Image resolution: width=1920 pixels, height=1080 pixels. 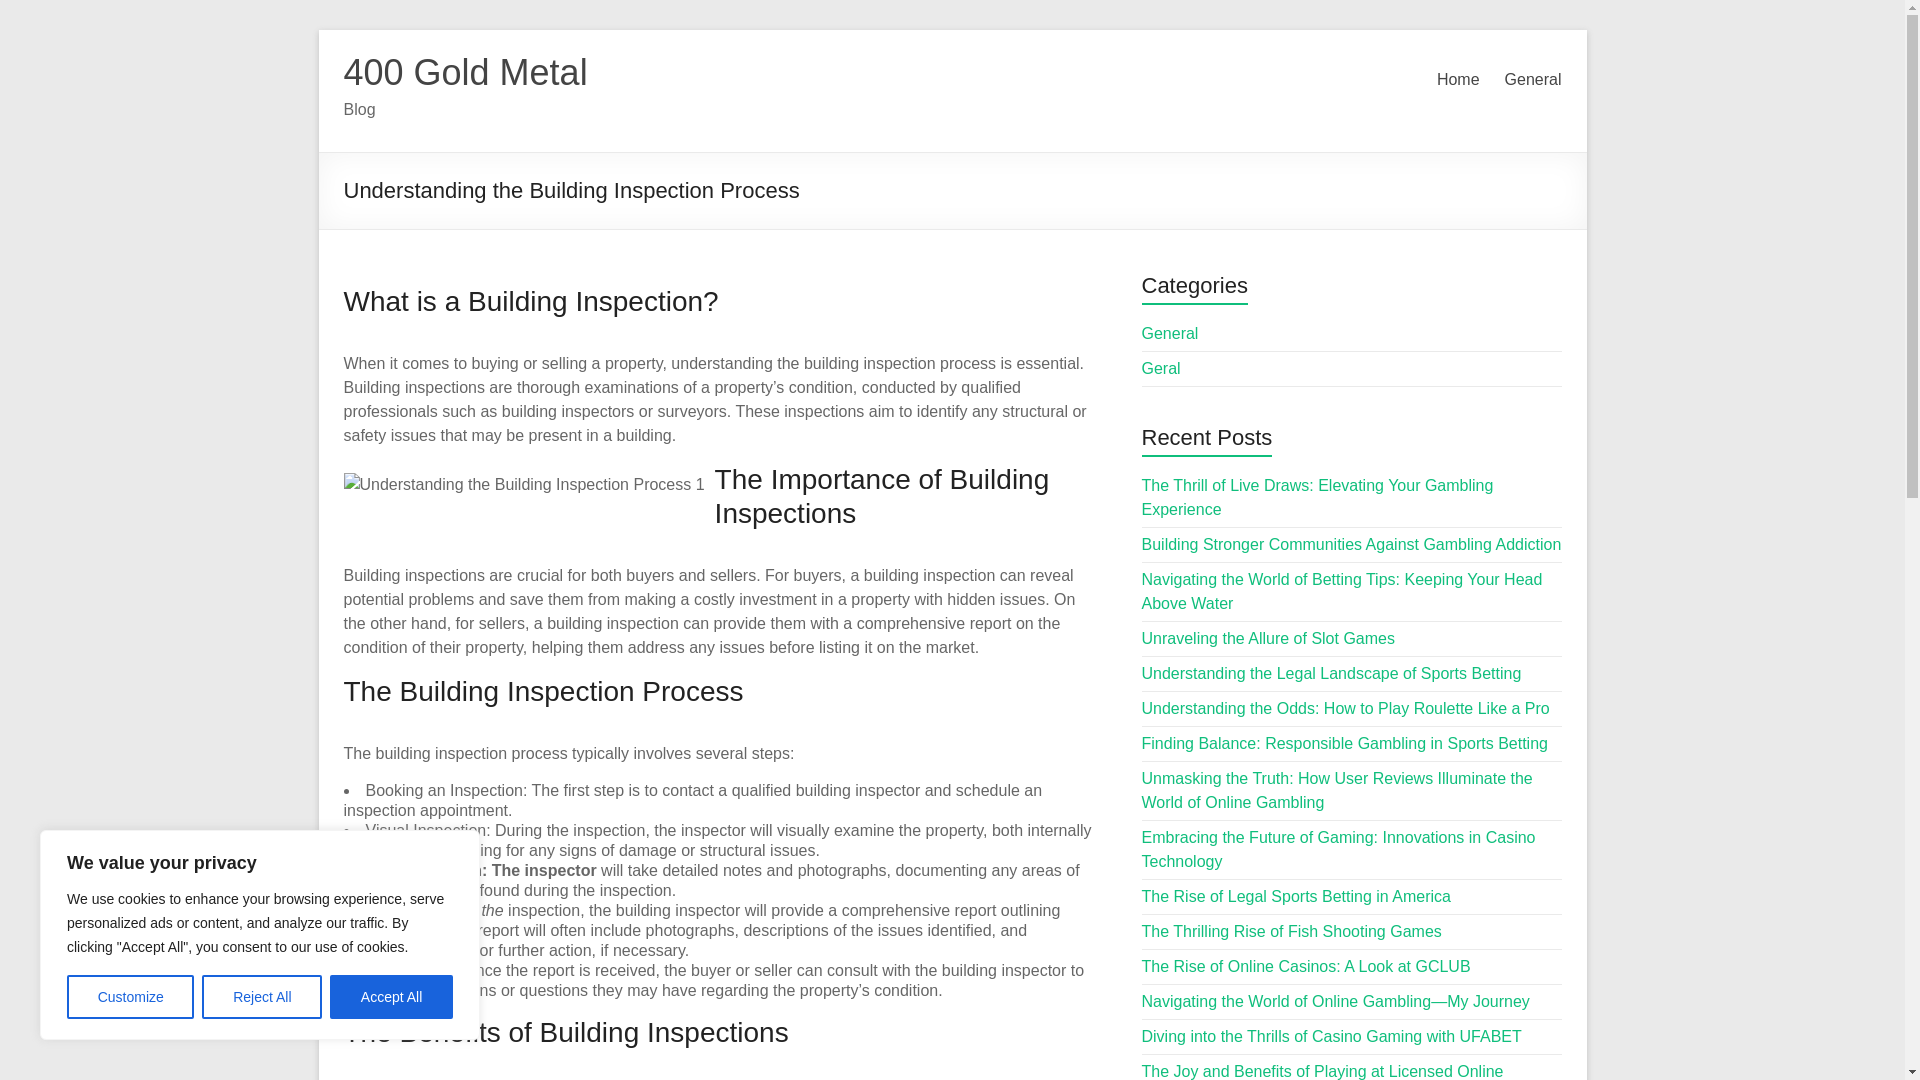 I want to click on The Thrill of Live Draws: Elevating Your Gambling Experience, so click(x=1318, y=498).